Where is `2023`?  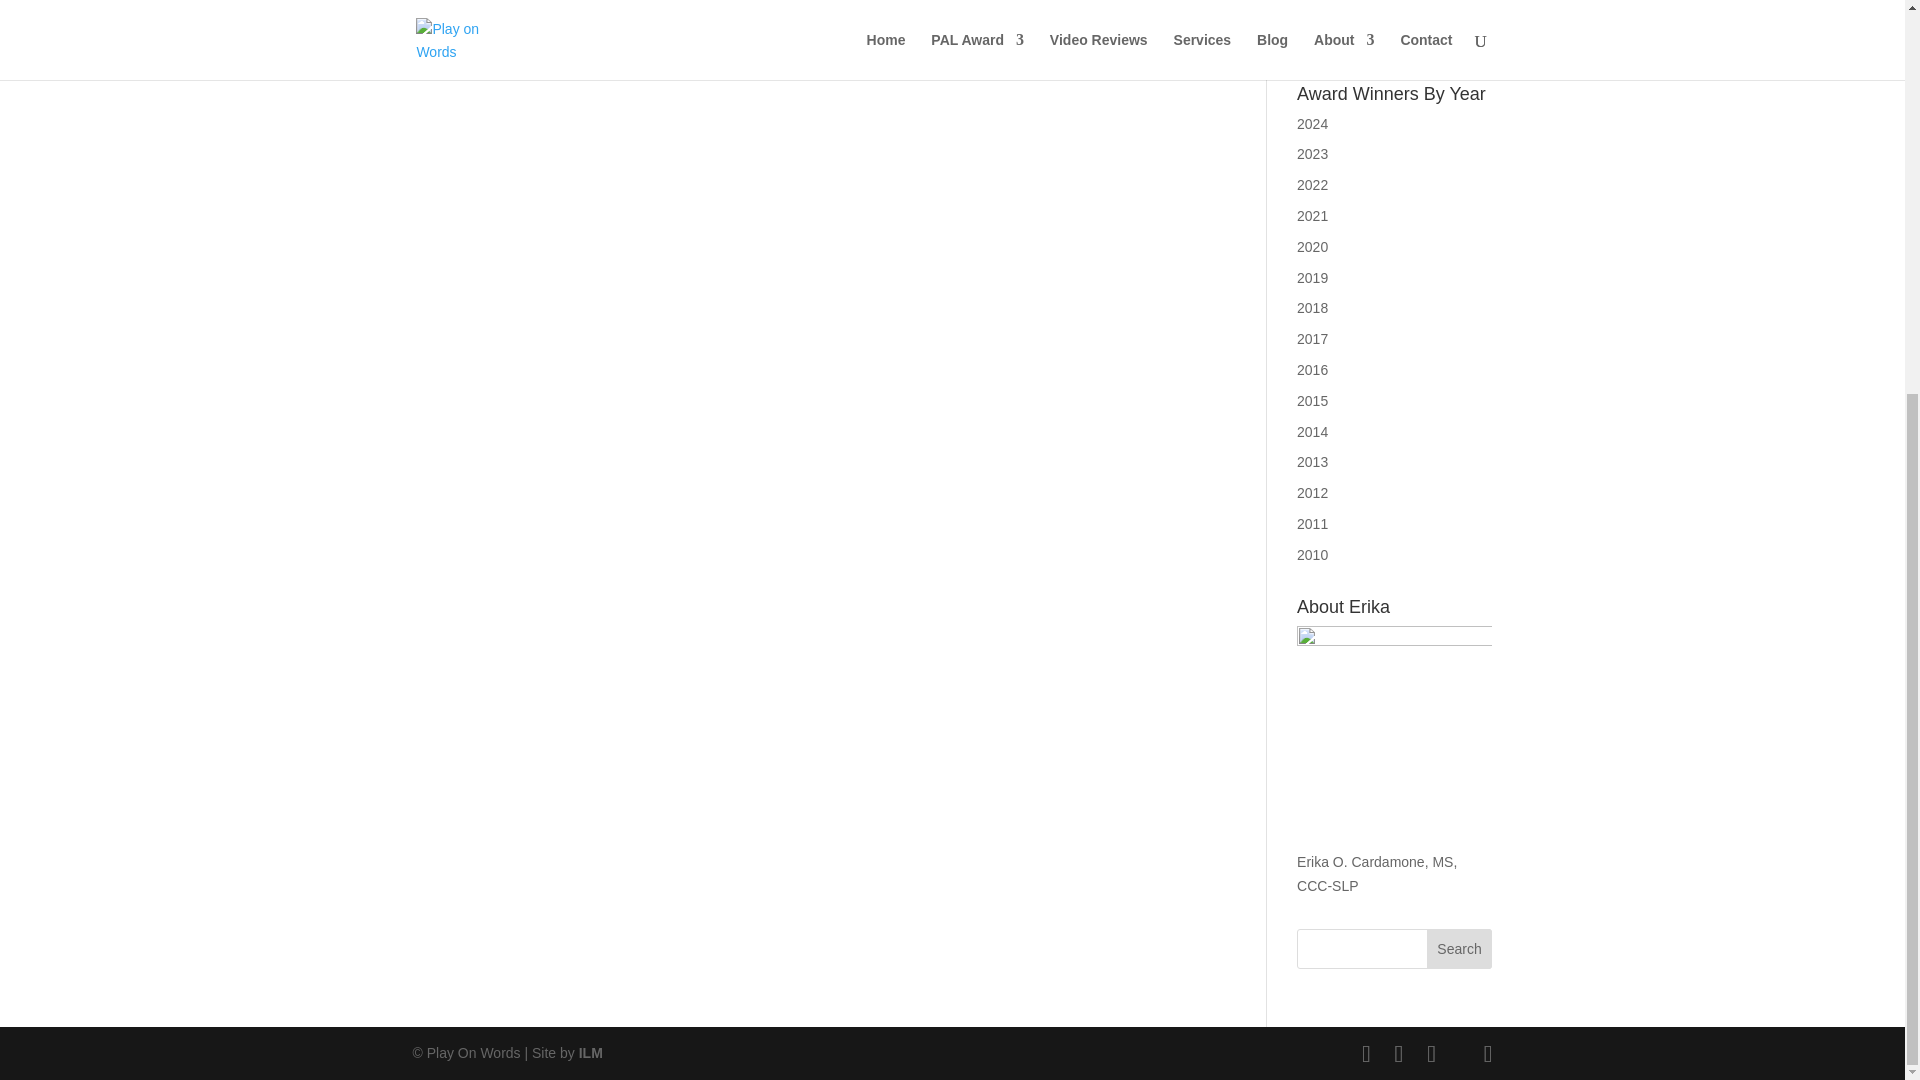
2023 is located at coordinates (1312, 154).